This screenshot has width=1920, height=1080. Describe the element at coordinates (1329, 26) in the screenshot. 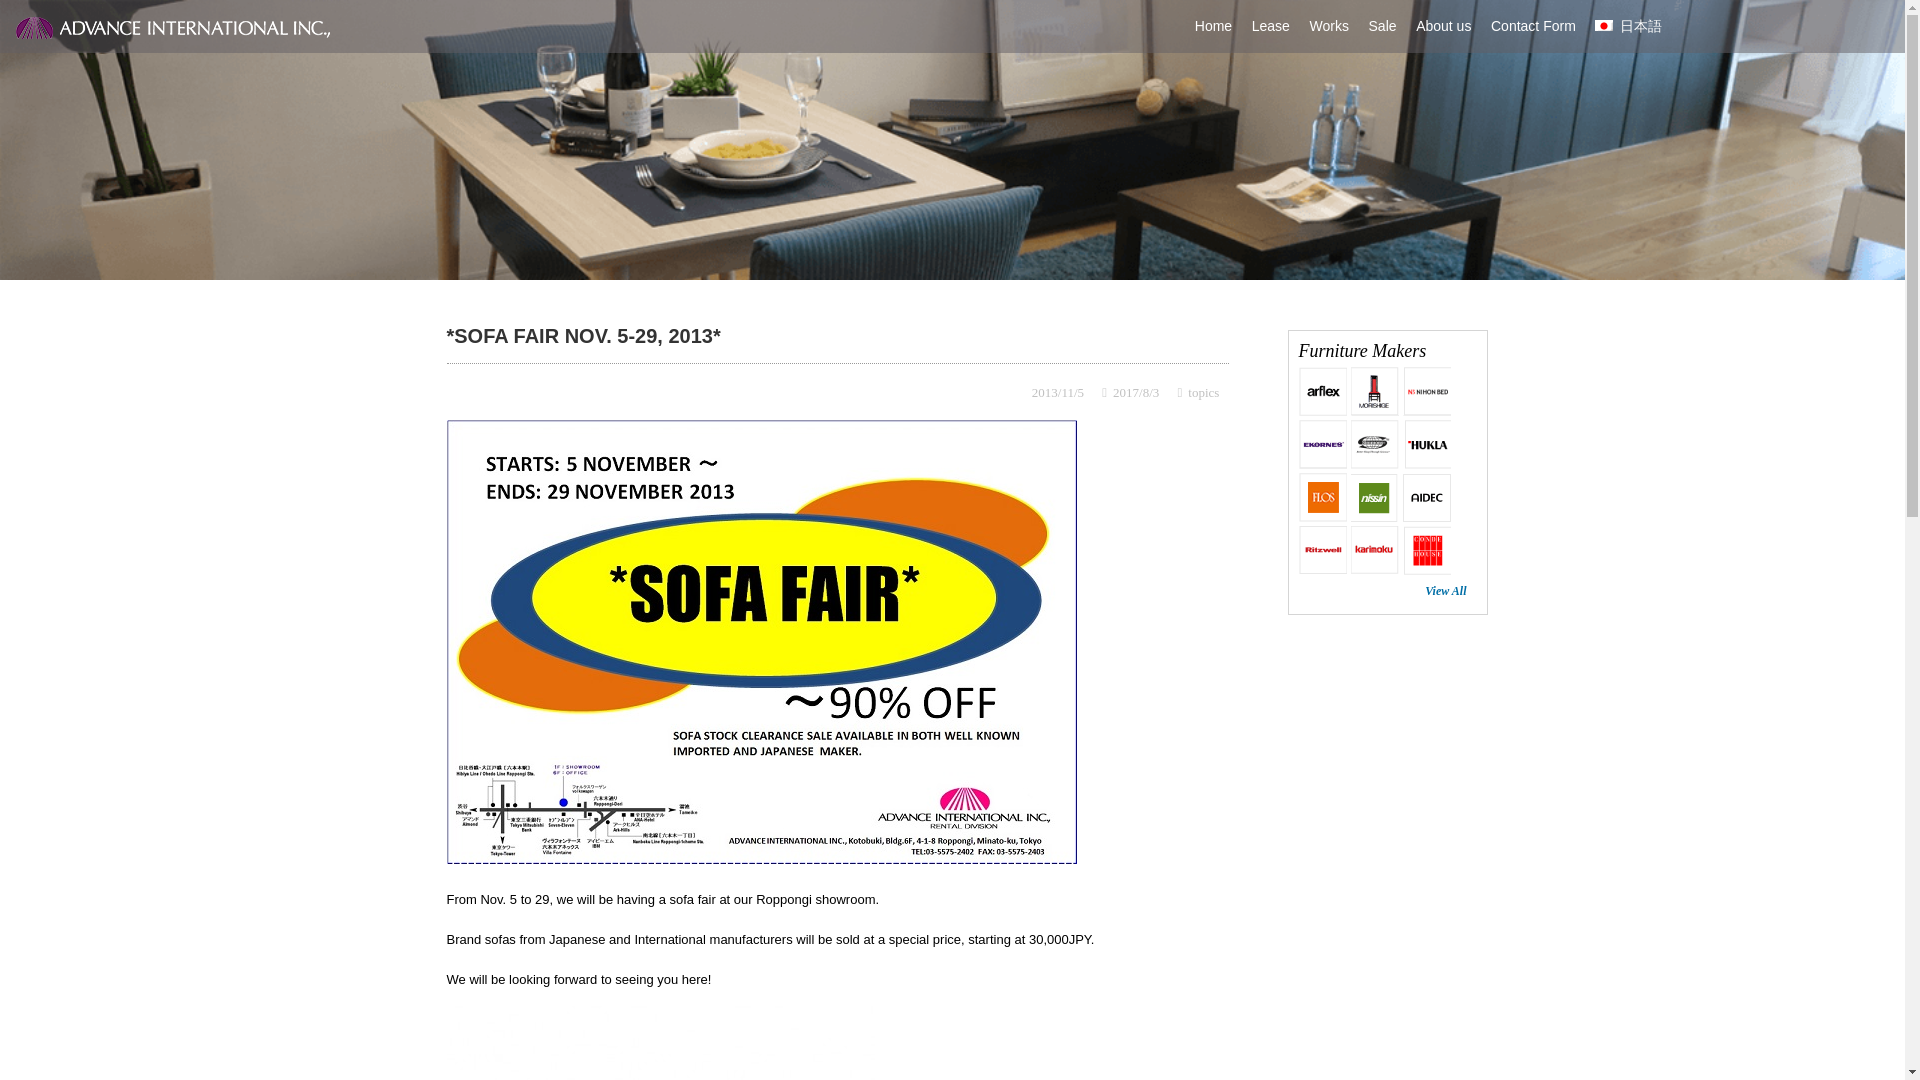

I see `Works` at that location.